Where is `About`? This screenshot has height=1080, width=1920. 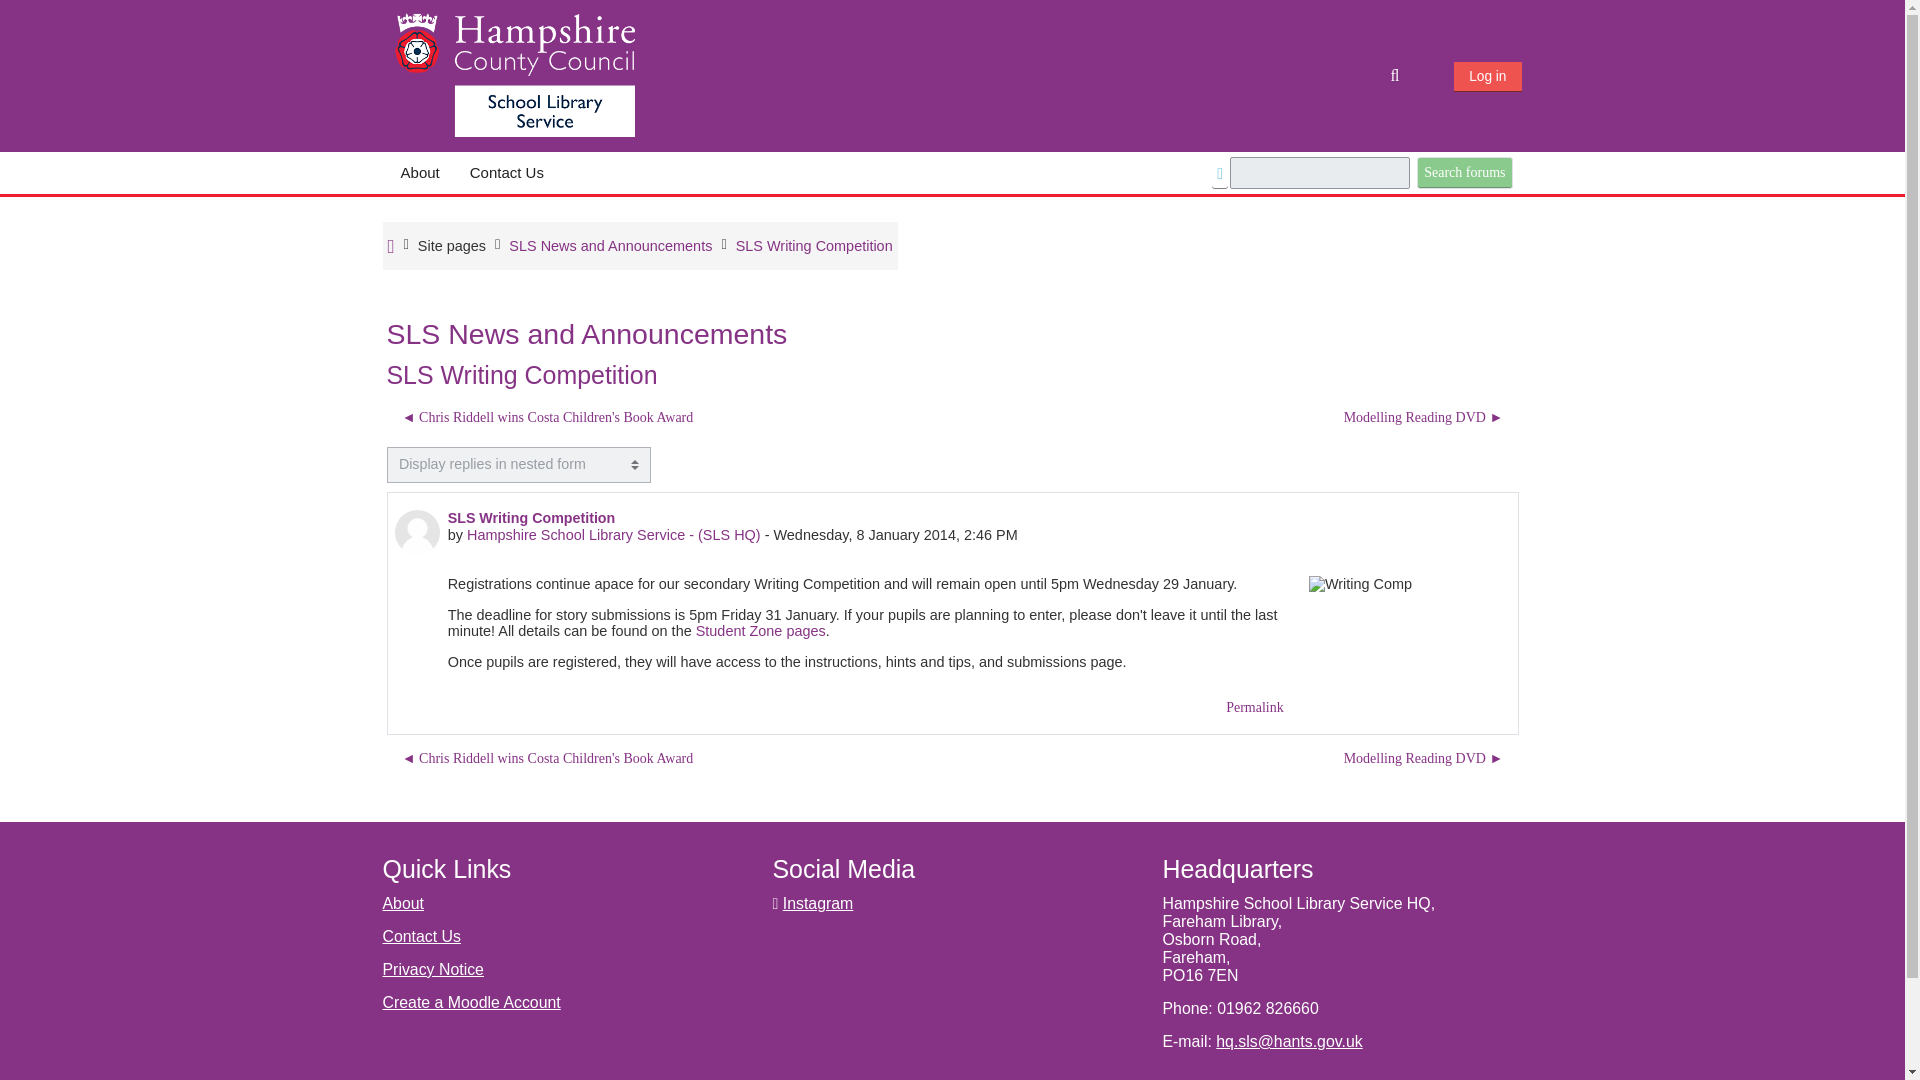
About is located at coordinates (403, 903).